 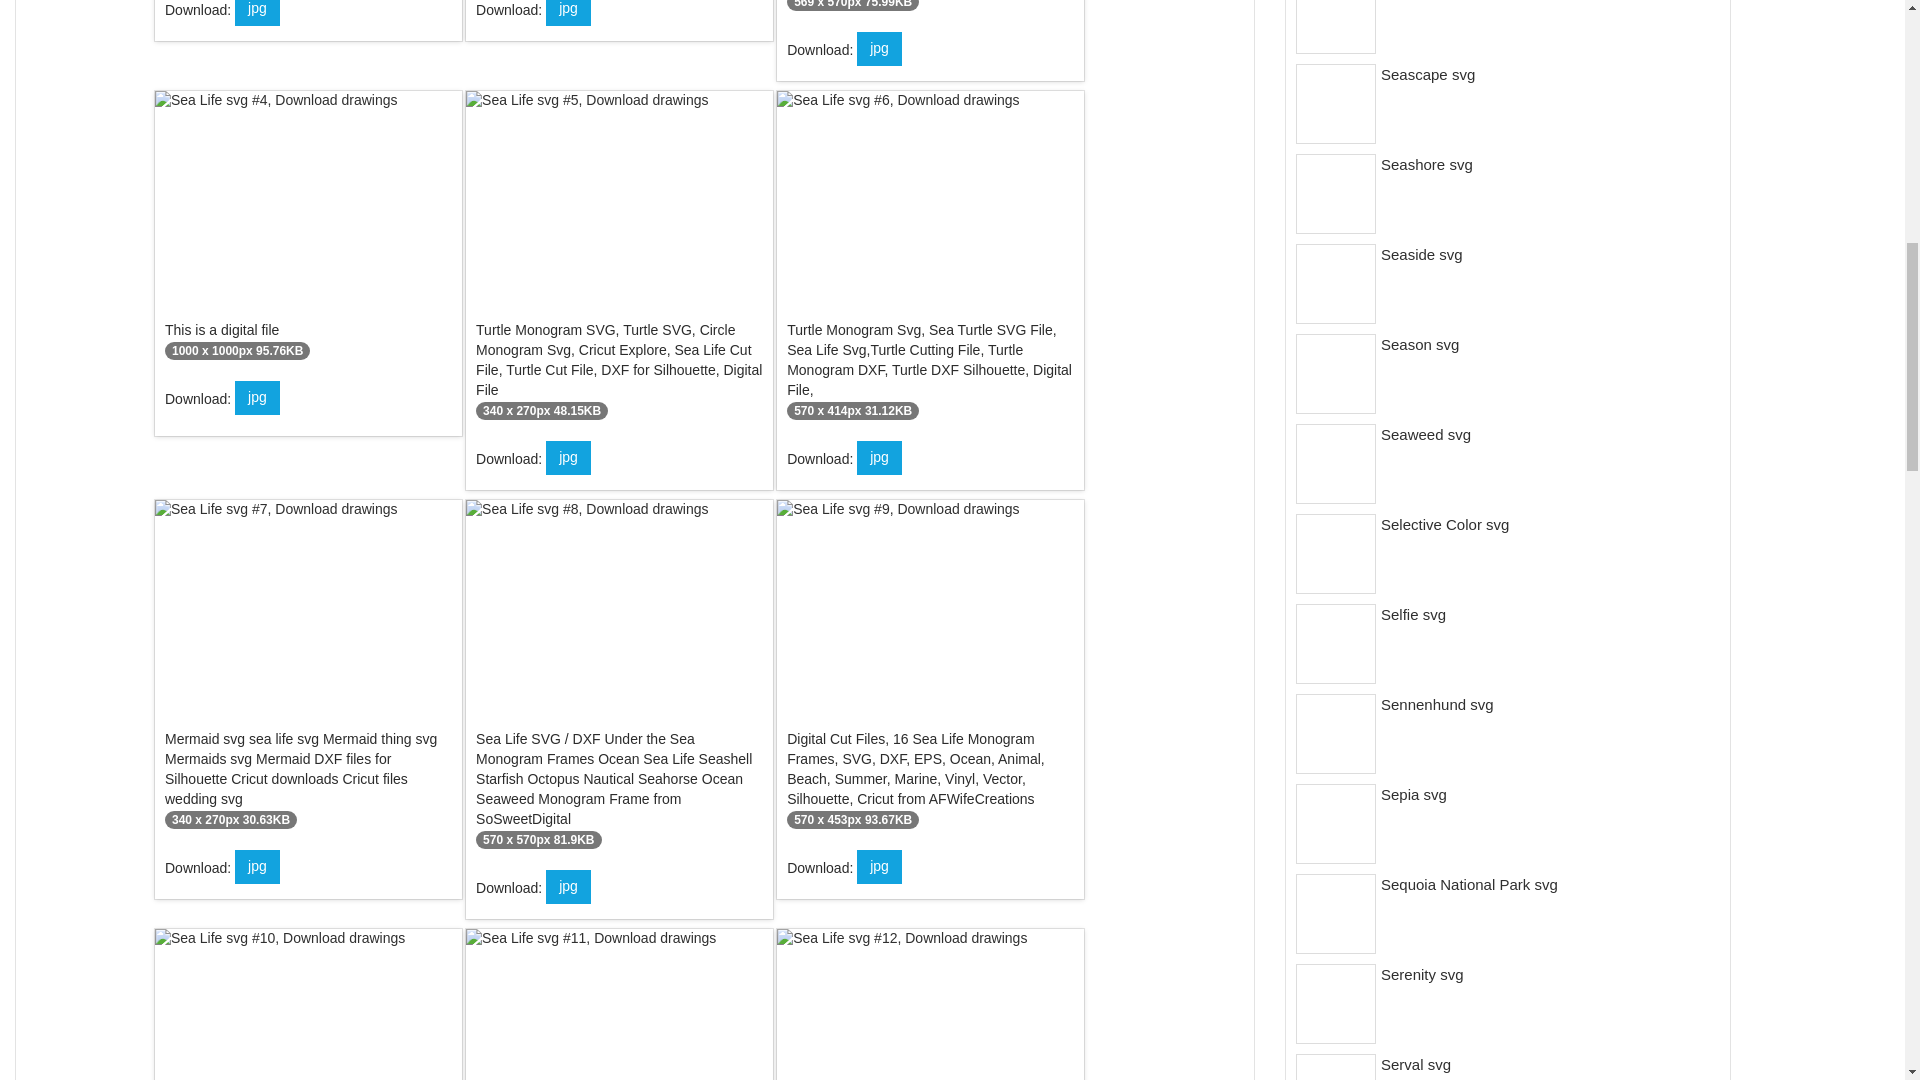 What do you see at coordinates (568, 458) in the screenshot?
I see `Download image` at bounding box center [568, 458].